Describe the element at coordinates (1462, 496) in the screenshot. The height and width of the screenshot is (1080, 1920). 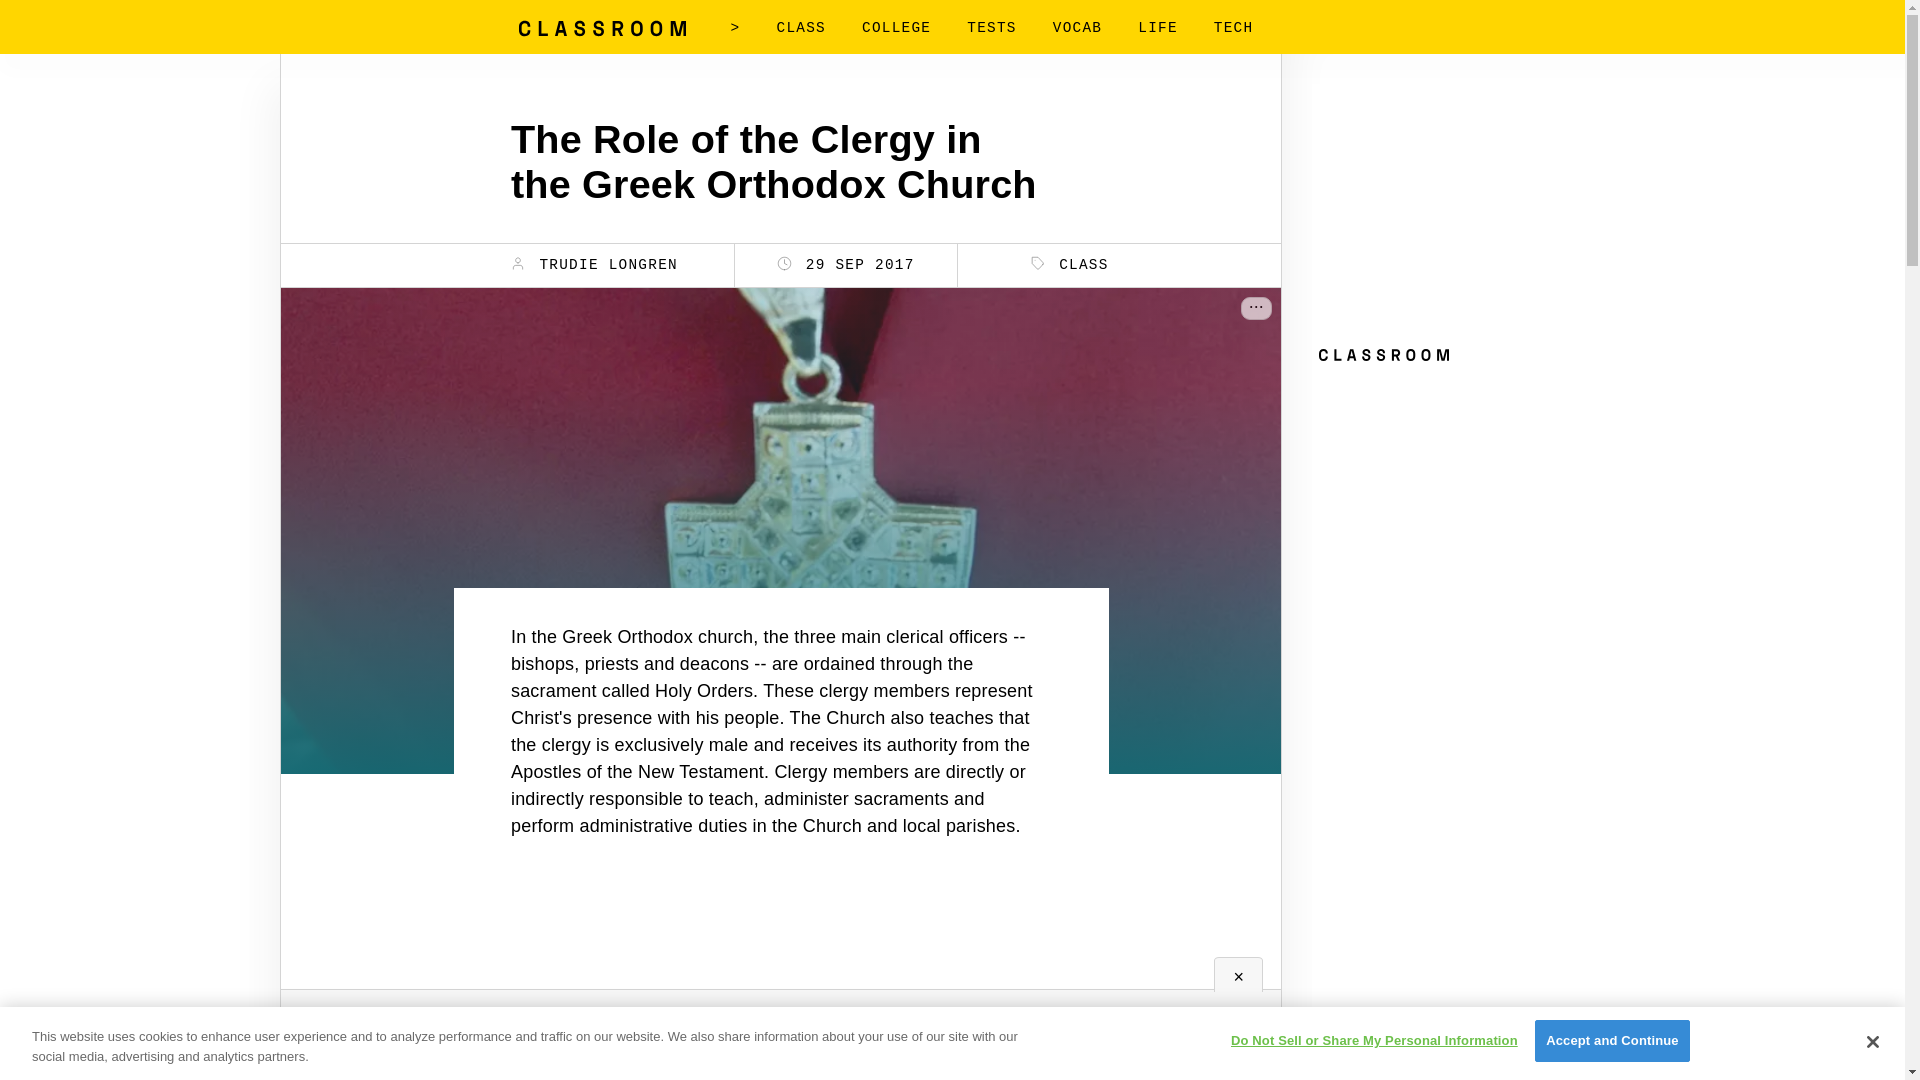
I see `3rd party ad content` at that location.